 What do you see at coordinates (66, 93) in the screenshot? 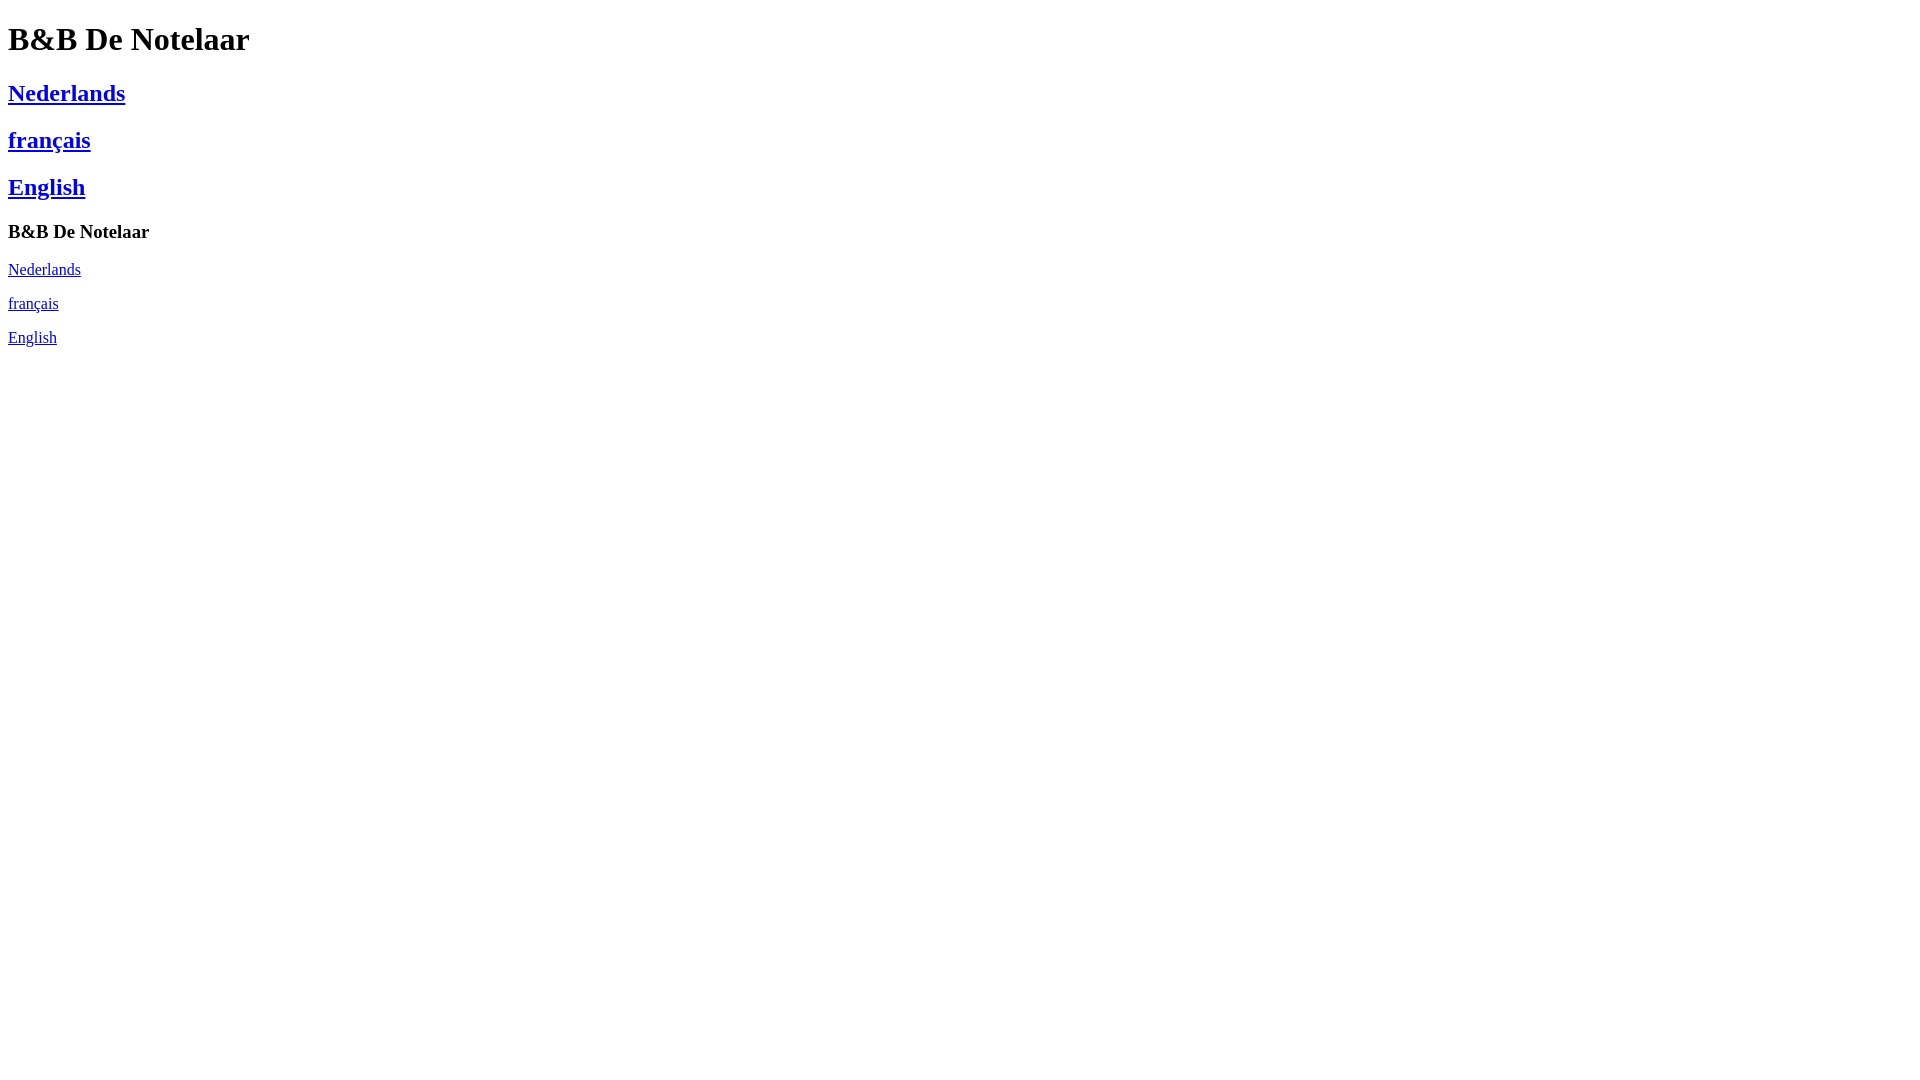
I see `Nederlands` at bounding box center [66, 93].